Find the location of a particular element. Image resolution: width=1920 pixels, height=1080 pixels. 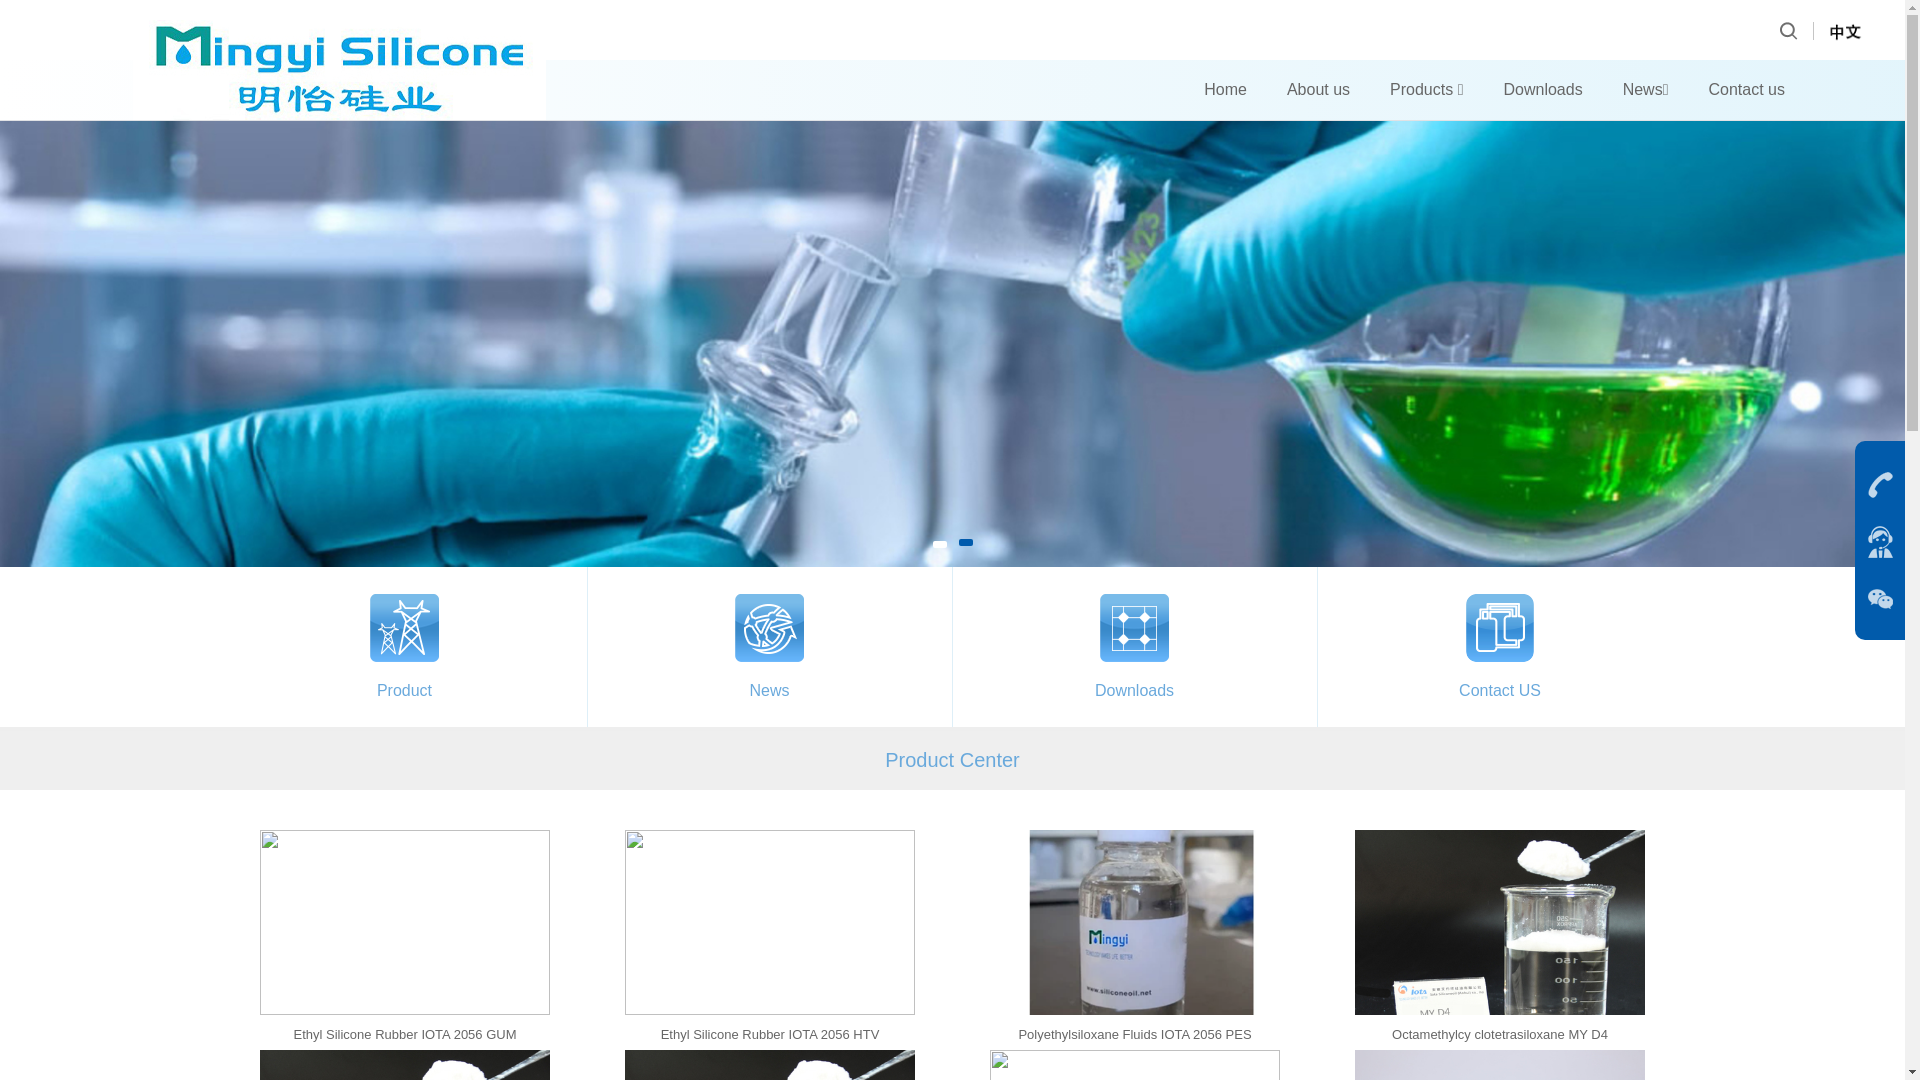

Home is located at coordinates (1224, 90).